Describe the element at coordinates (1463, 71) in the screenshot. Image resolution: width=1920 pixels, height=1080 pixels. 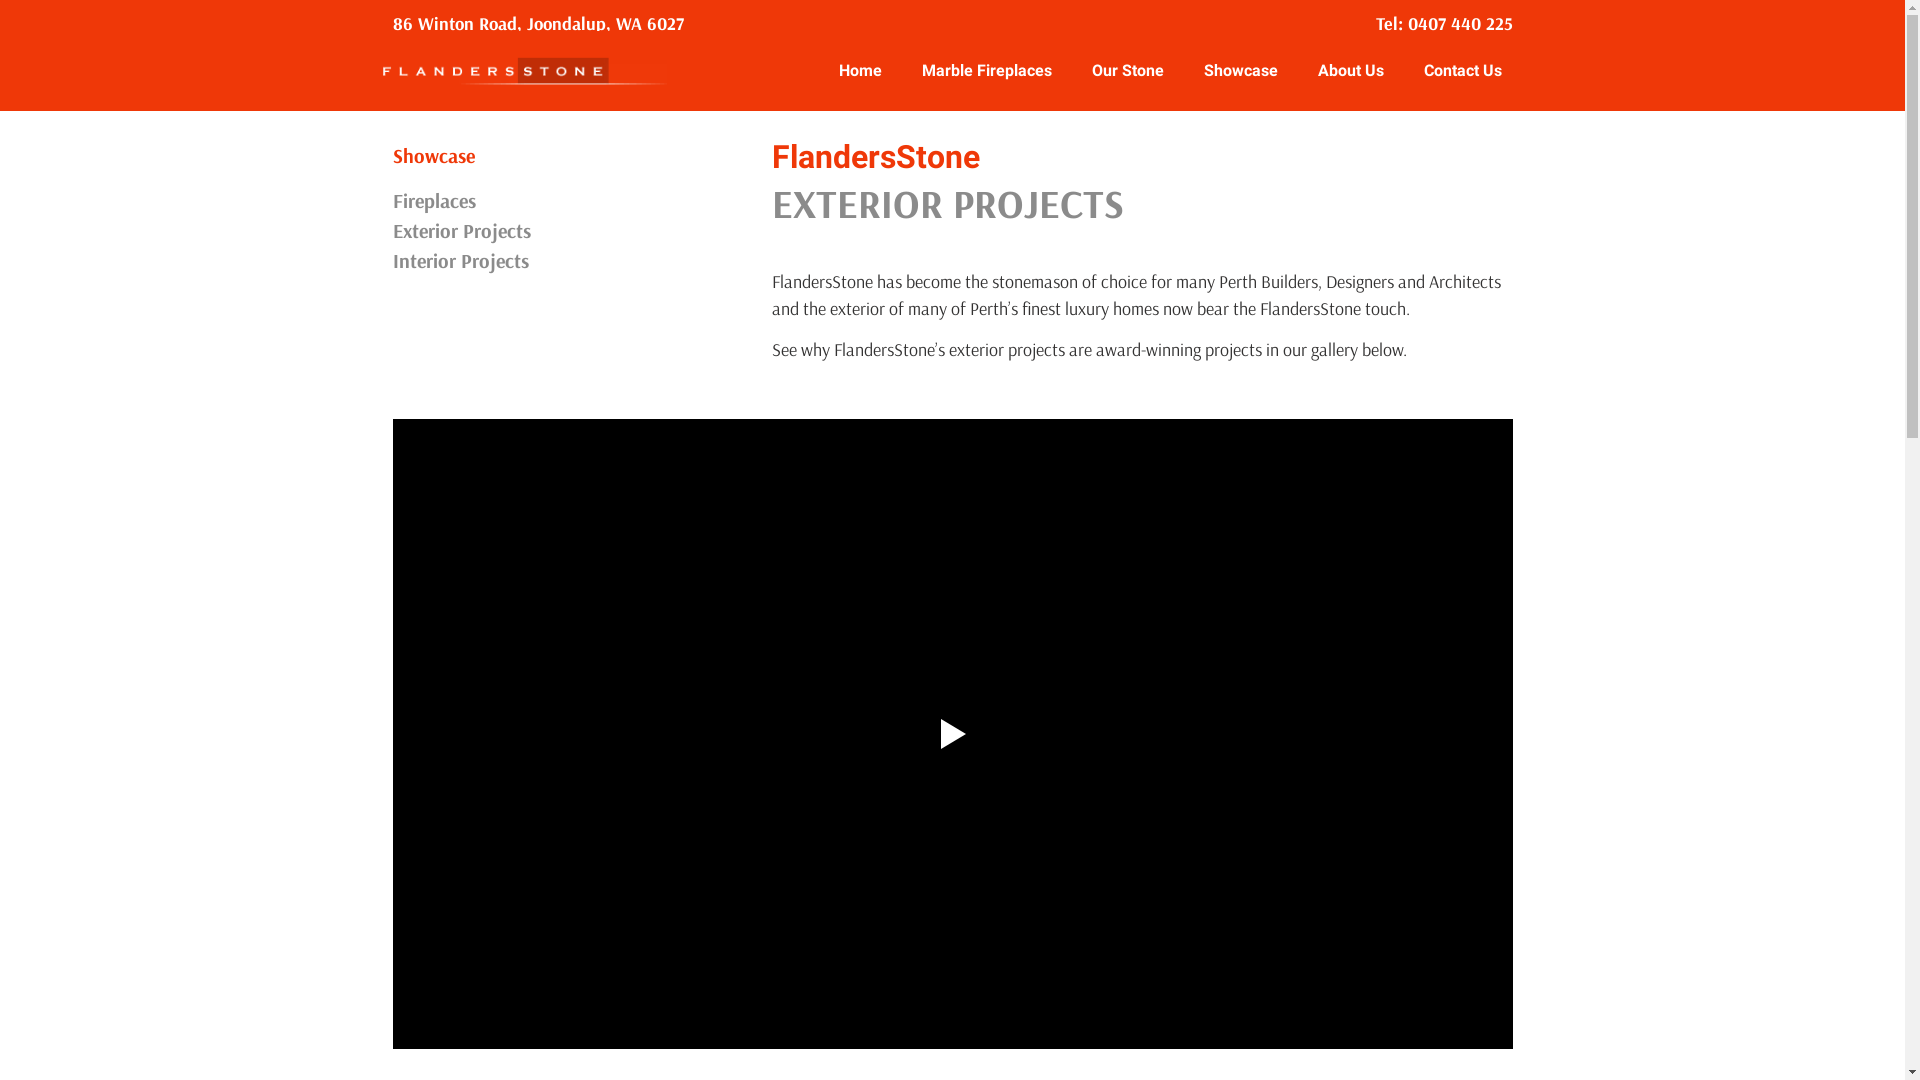
I see `Contact Us` at that location.